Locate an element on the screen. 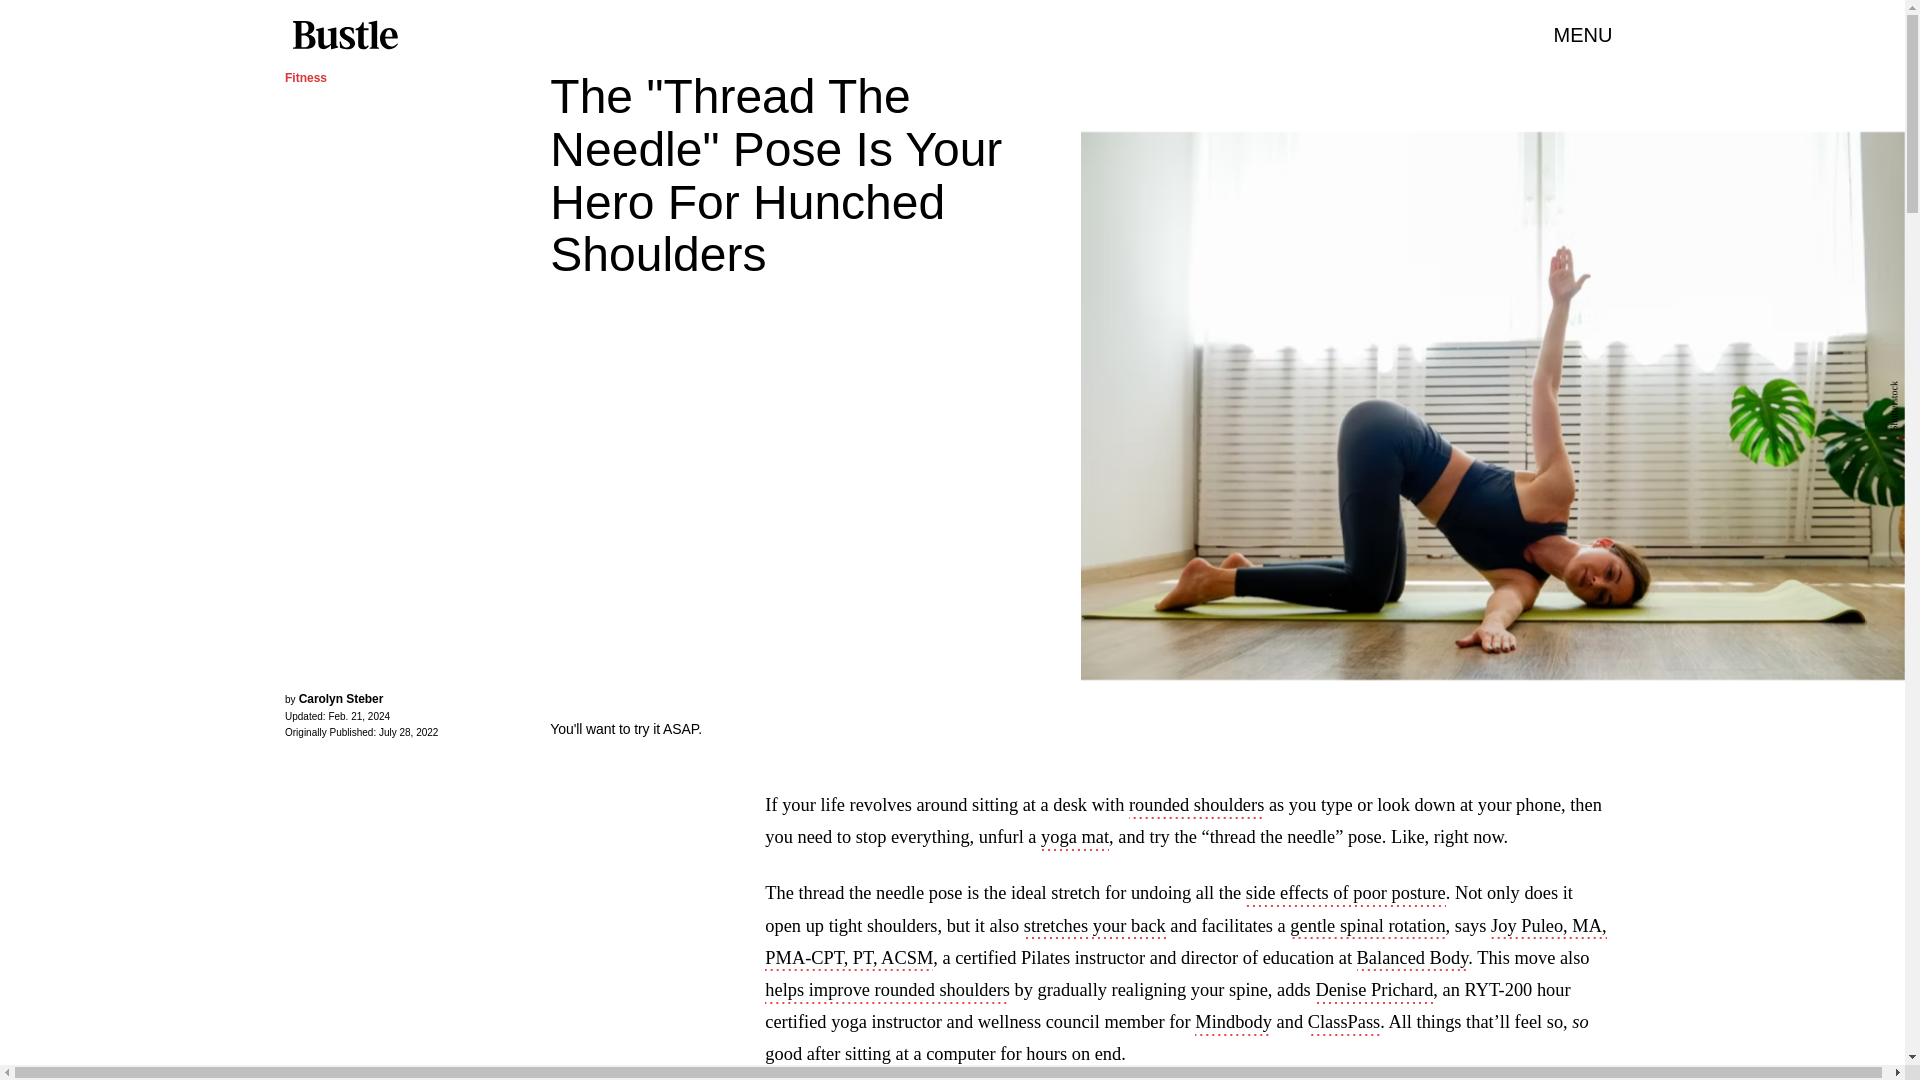 The height and width of the screenshot is (1080, 1920). Joy Puleo, MA, PMA-CPT, PT, ACSM is located at coordinates (1184, 944).